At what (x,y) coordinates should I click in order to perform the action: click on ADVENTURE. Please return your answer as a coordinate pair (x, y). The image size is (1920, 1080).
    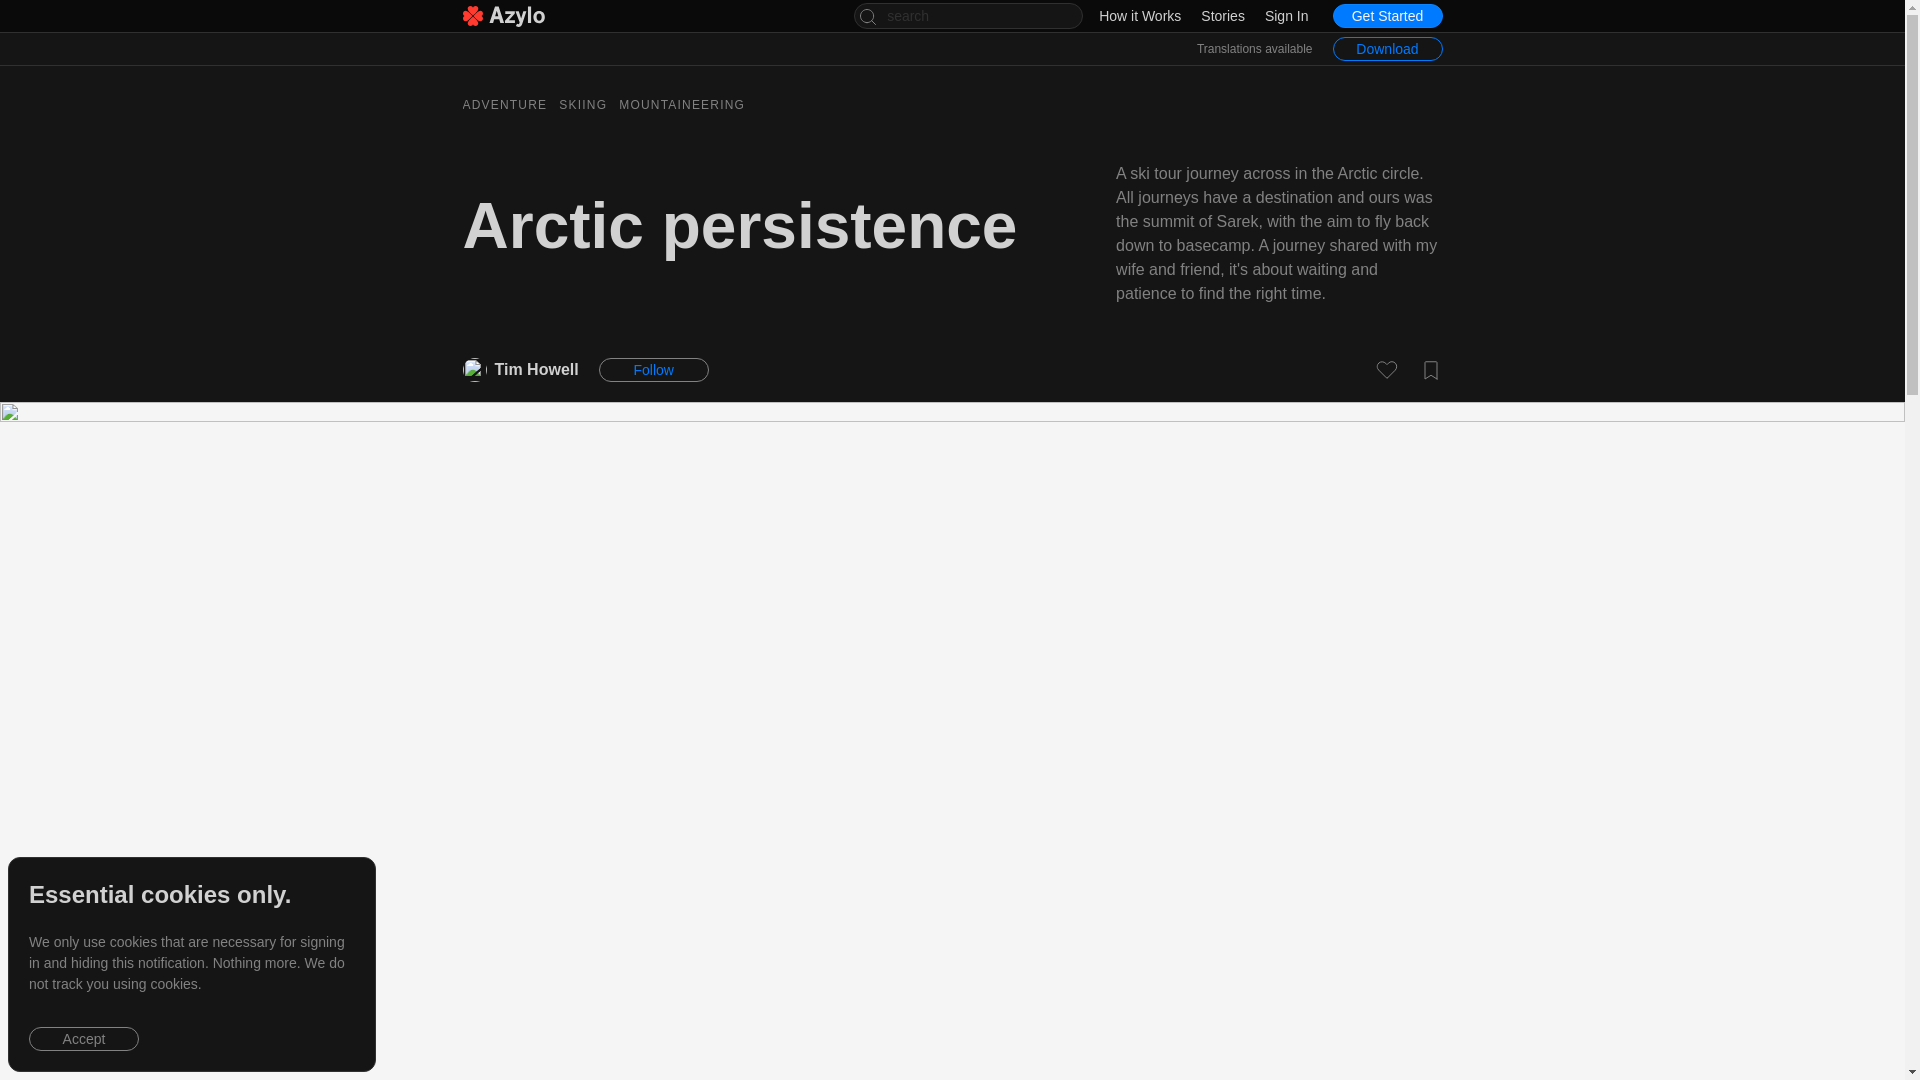
    Looking at the image, I should click on (504, 104).